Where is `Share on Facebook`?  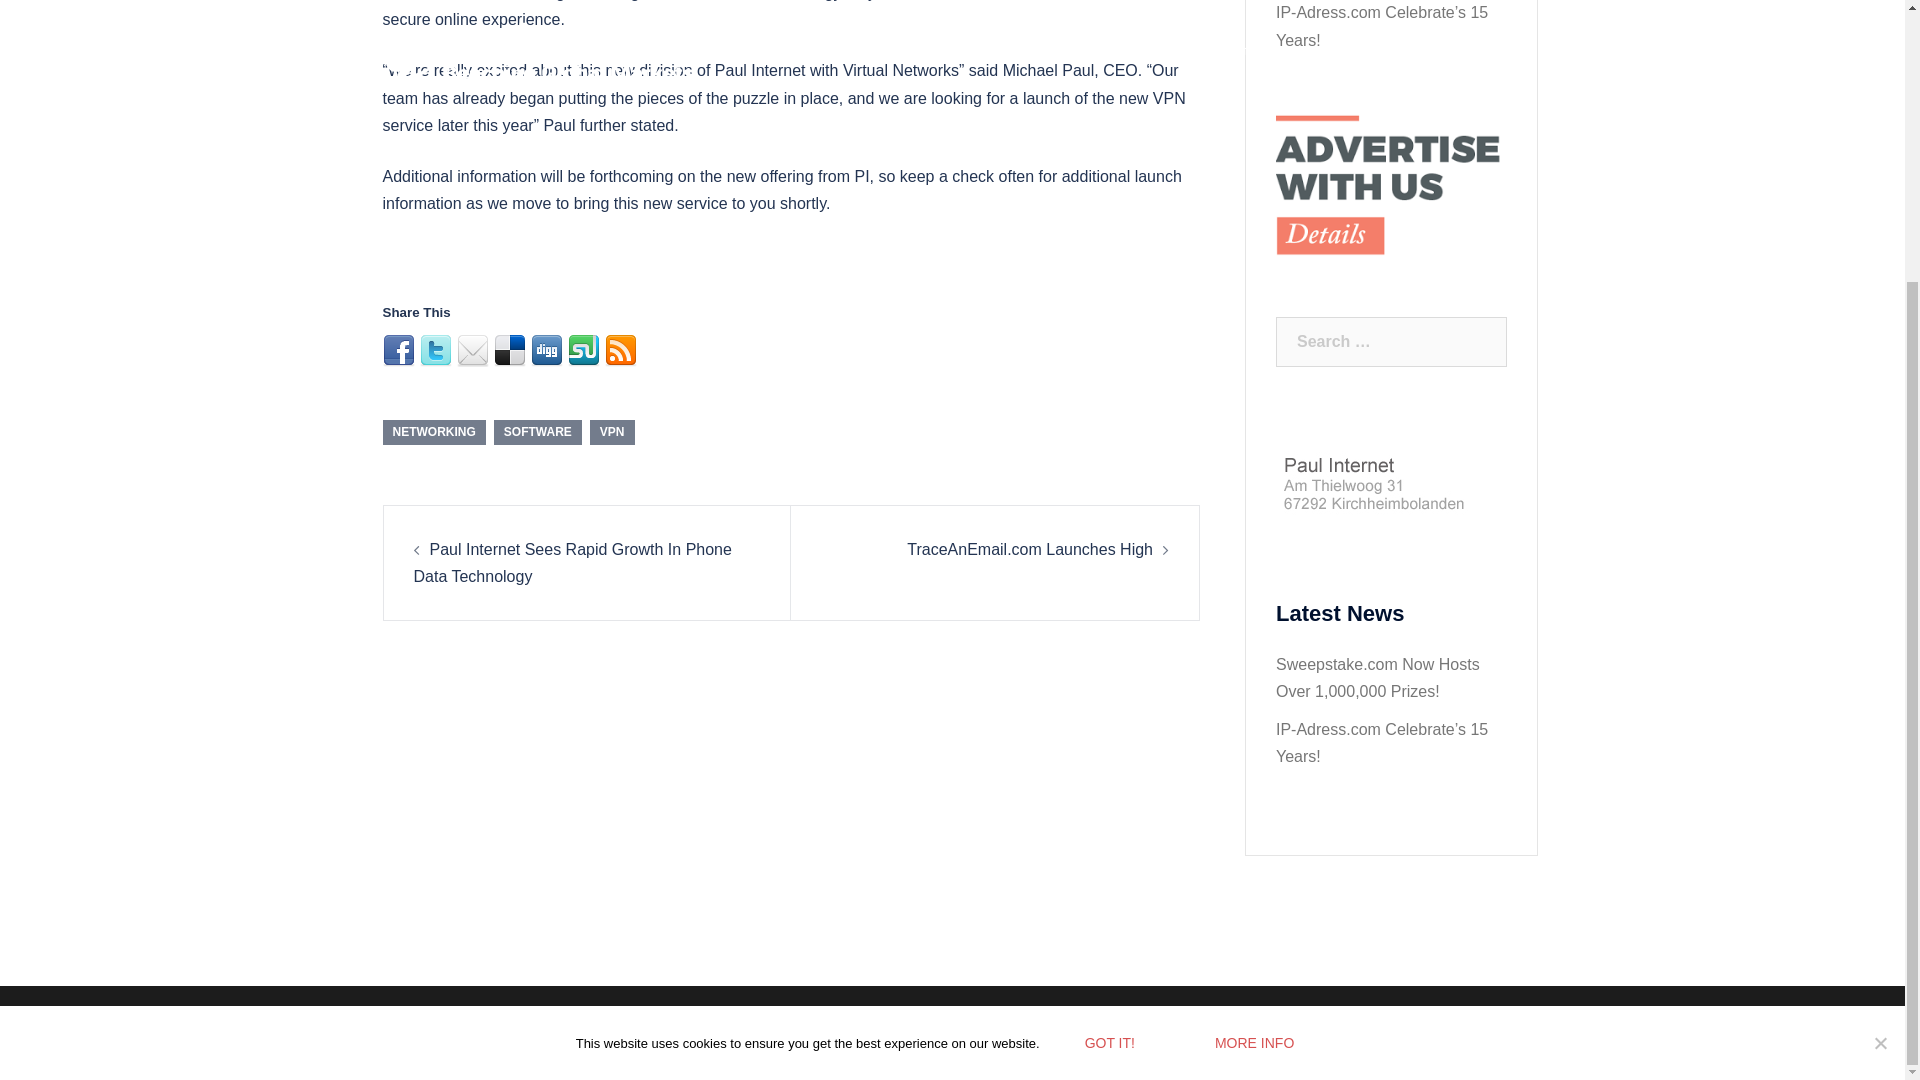
Share on Facebook is located at coordinates (398, 350).